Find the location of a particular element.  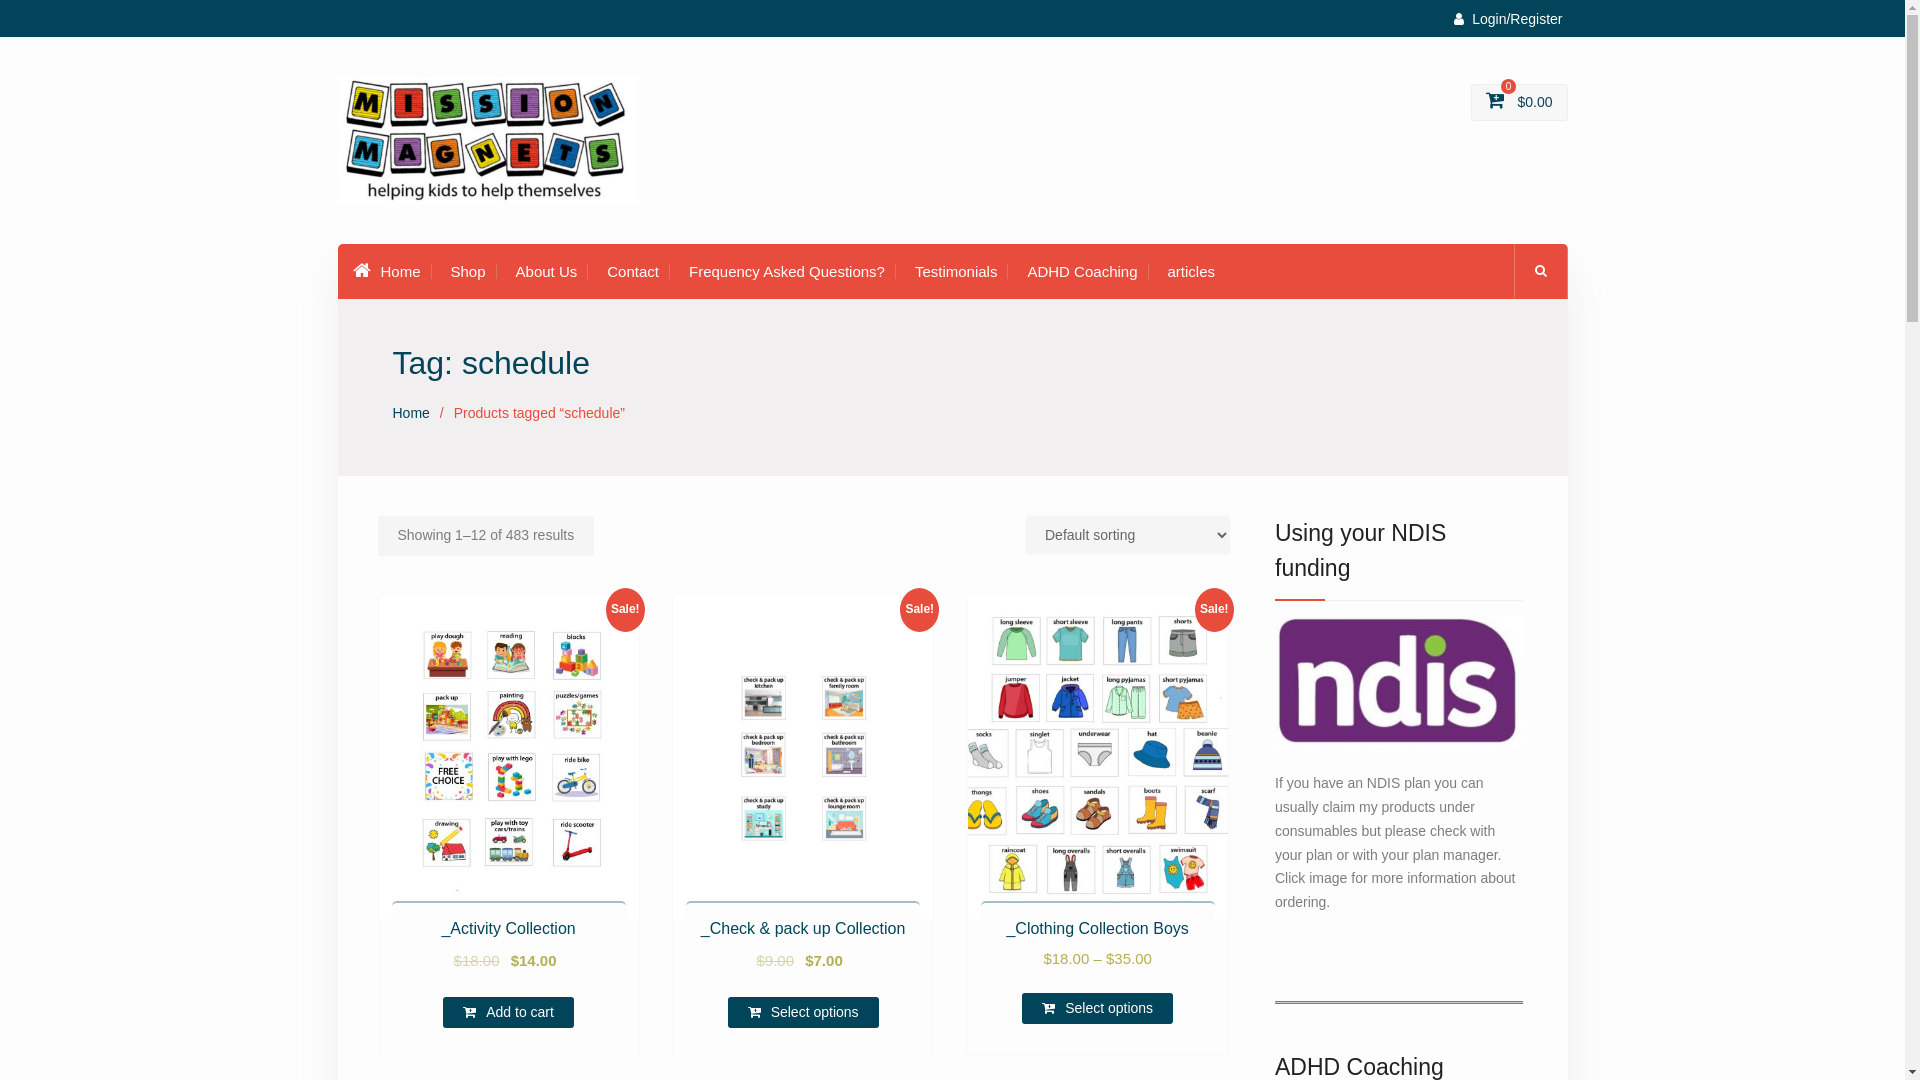

Login/Register is located at coordinates (1508, 19).